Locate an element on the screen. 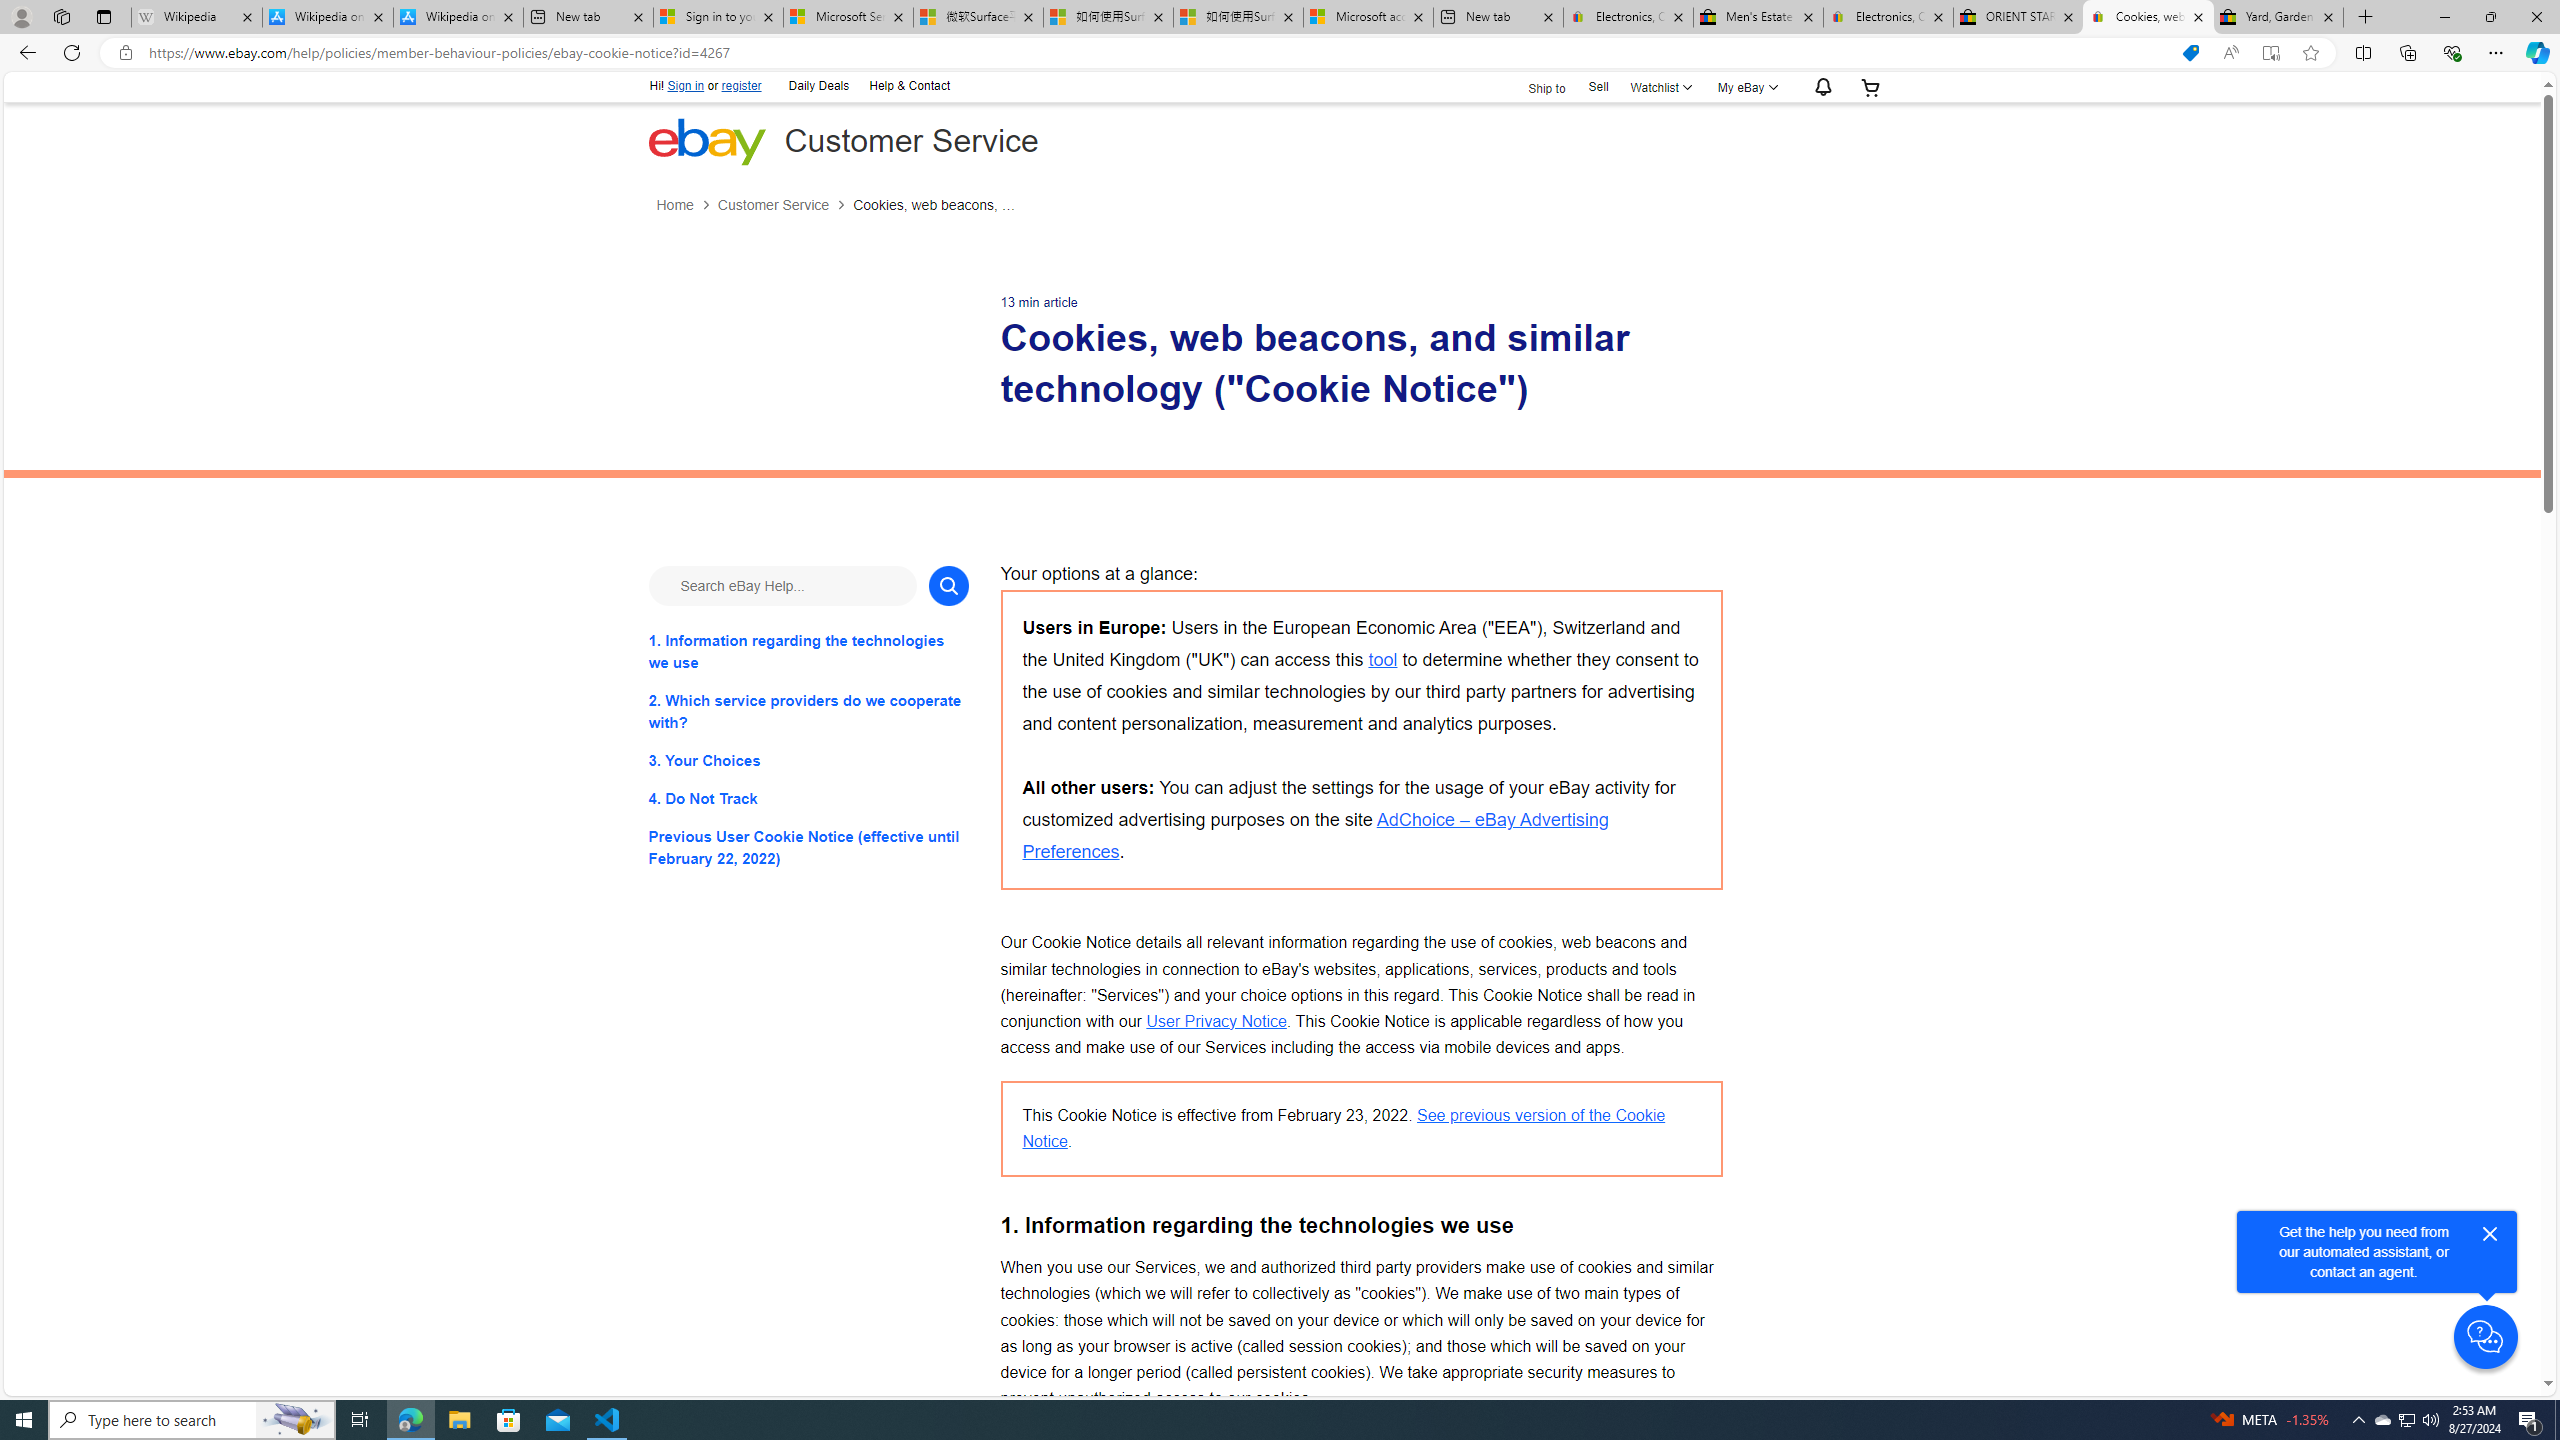 The width and height of the screenshot is (2560, 1440). Microsoft Services Agreement is located at coordinates (848, 17).